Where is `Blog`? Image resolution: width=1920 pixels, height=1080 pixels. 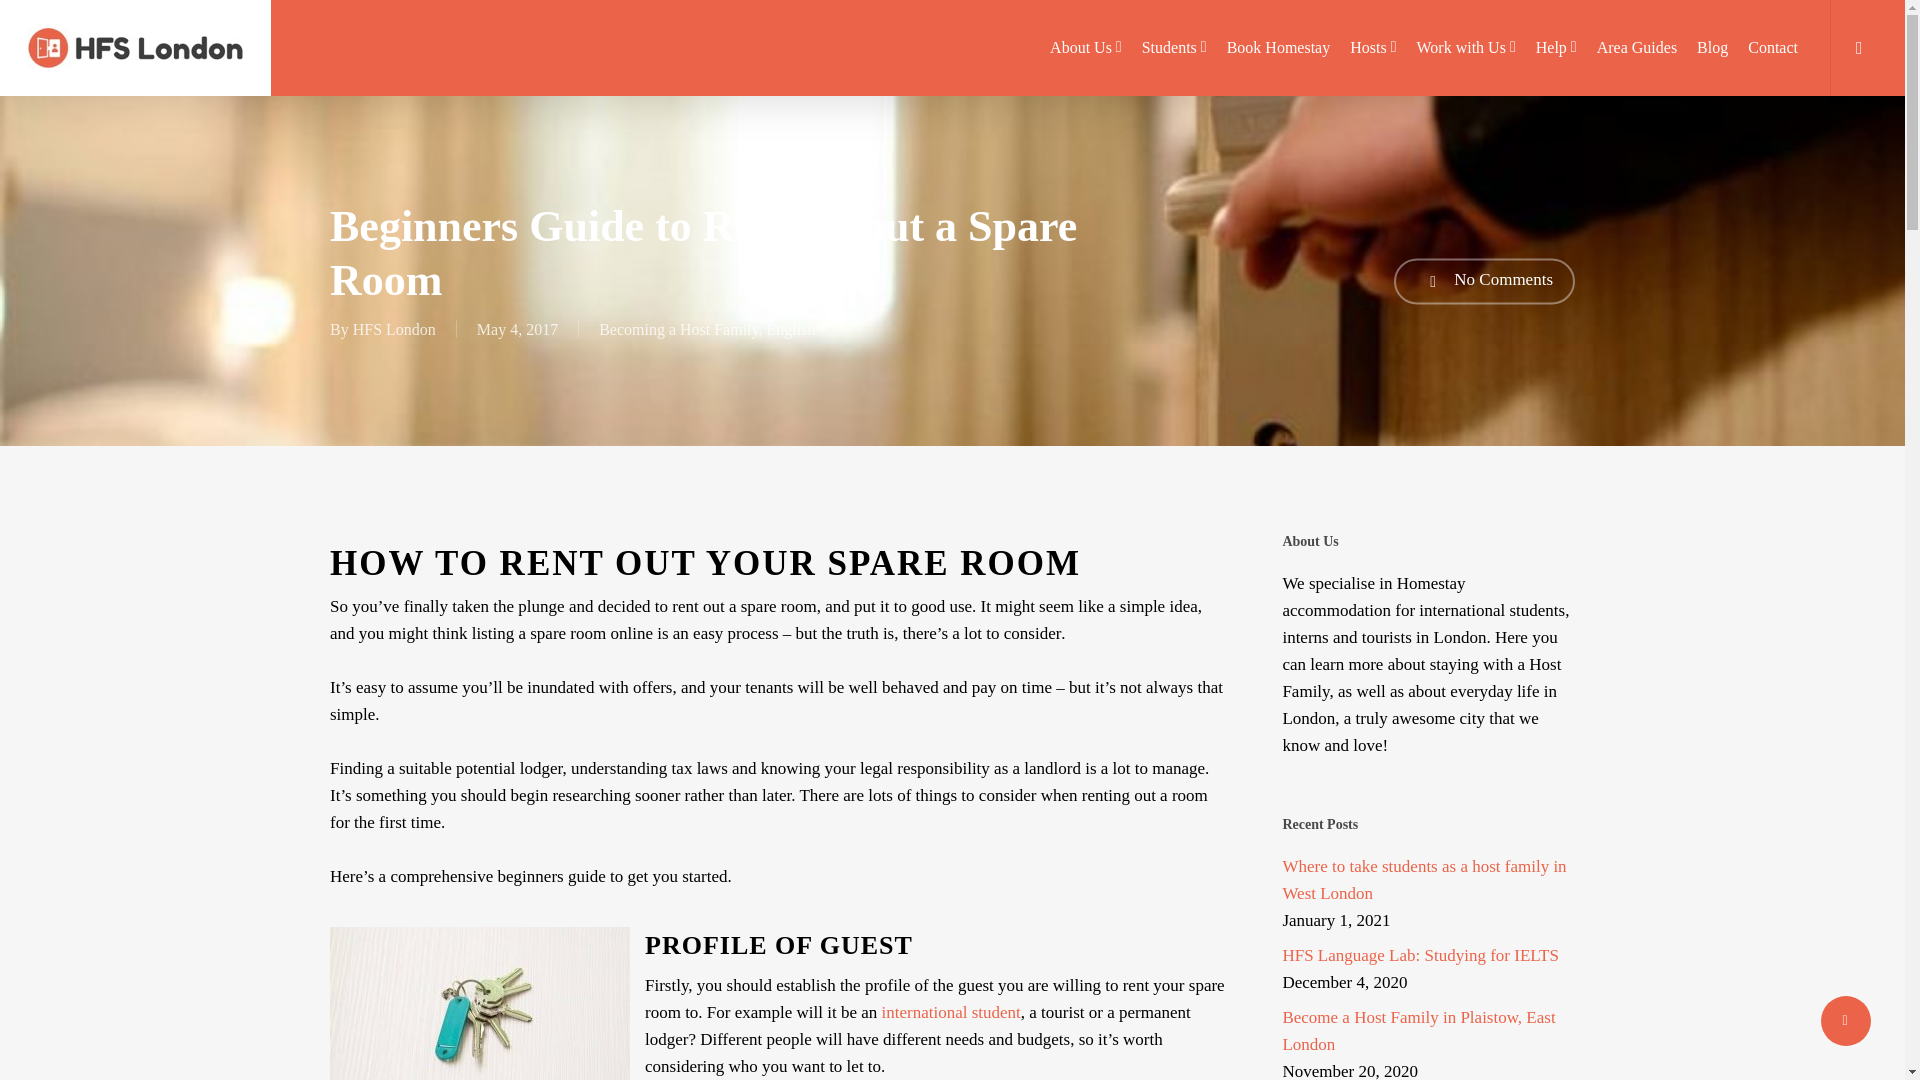
Blog is located at coordinates (1712, 47).